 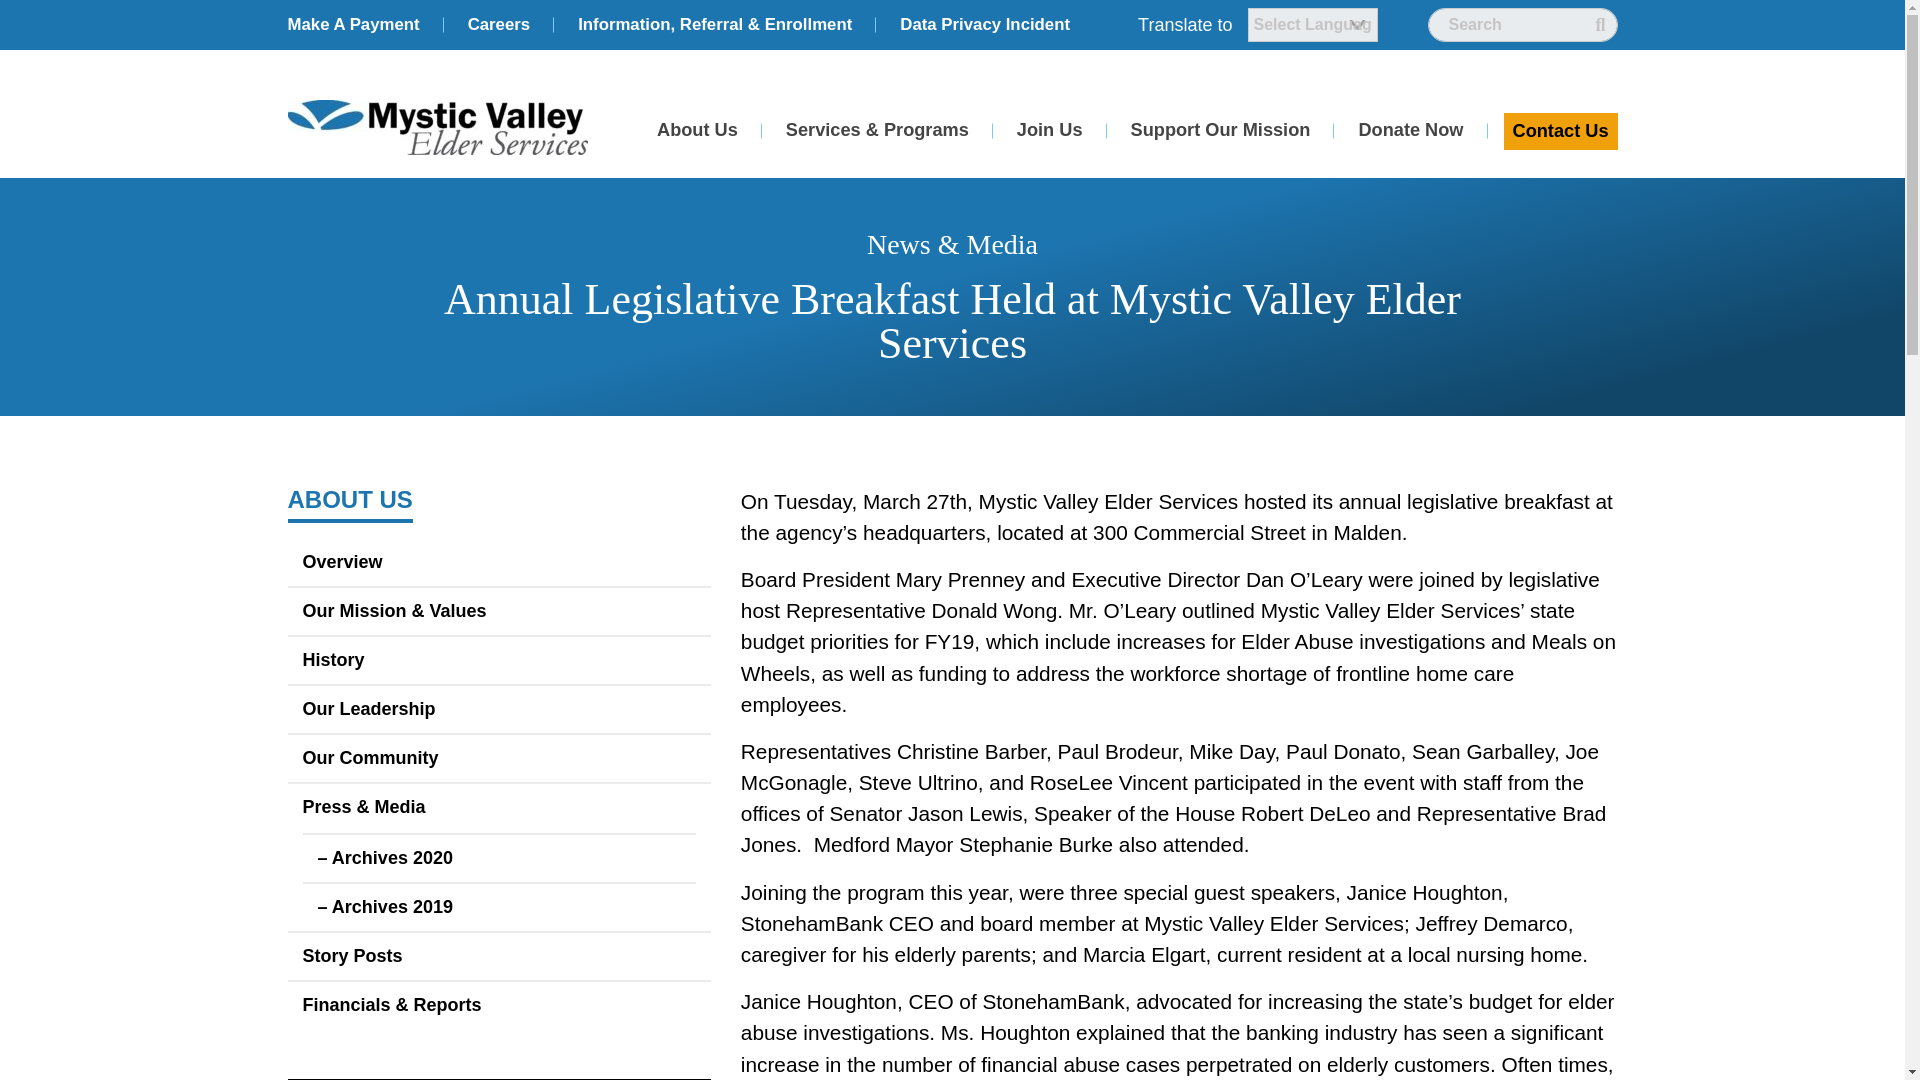 What do you see at coordinates (358, 24) in the screenshot?
I see `Make A Payment` at bounding box center [358, 24].